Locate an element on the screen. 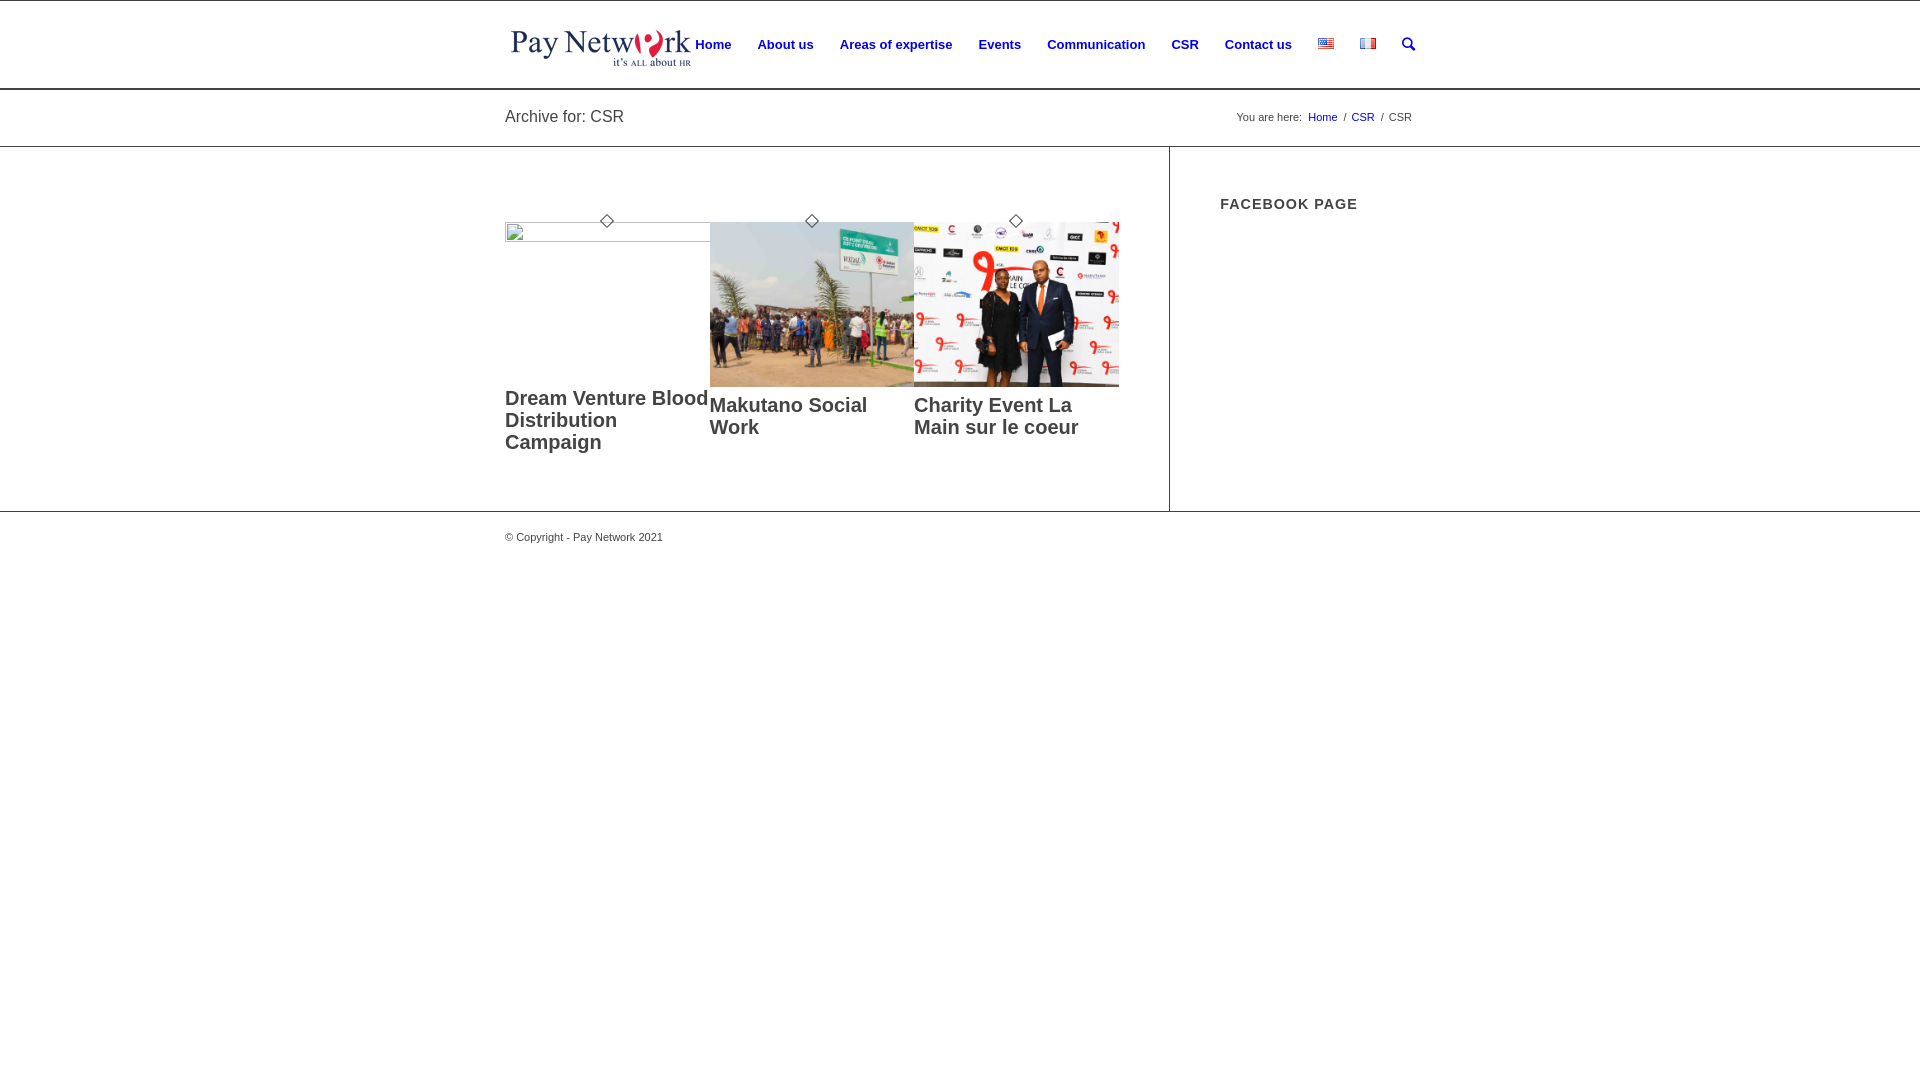  Dream Venture Blood Distribution Campaign is located at coordinates (607, 238).